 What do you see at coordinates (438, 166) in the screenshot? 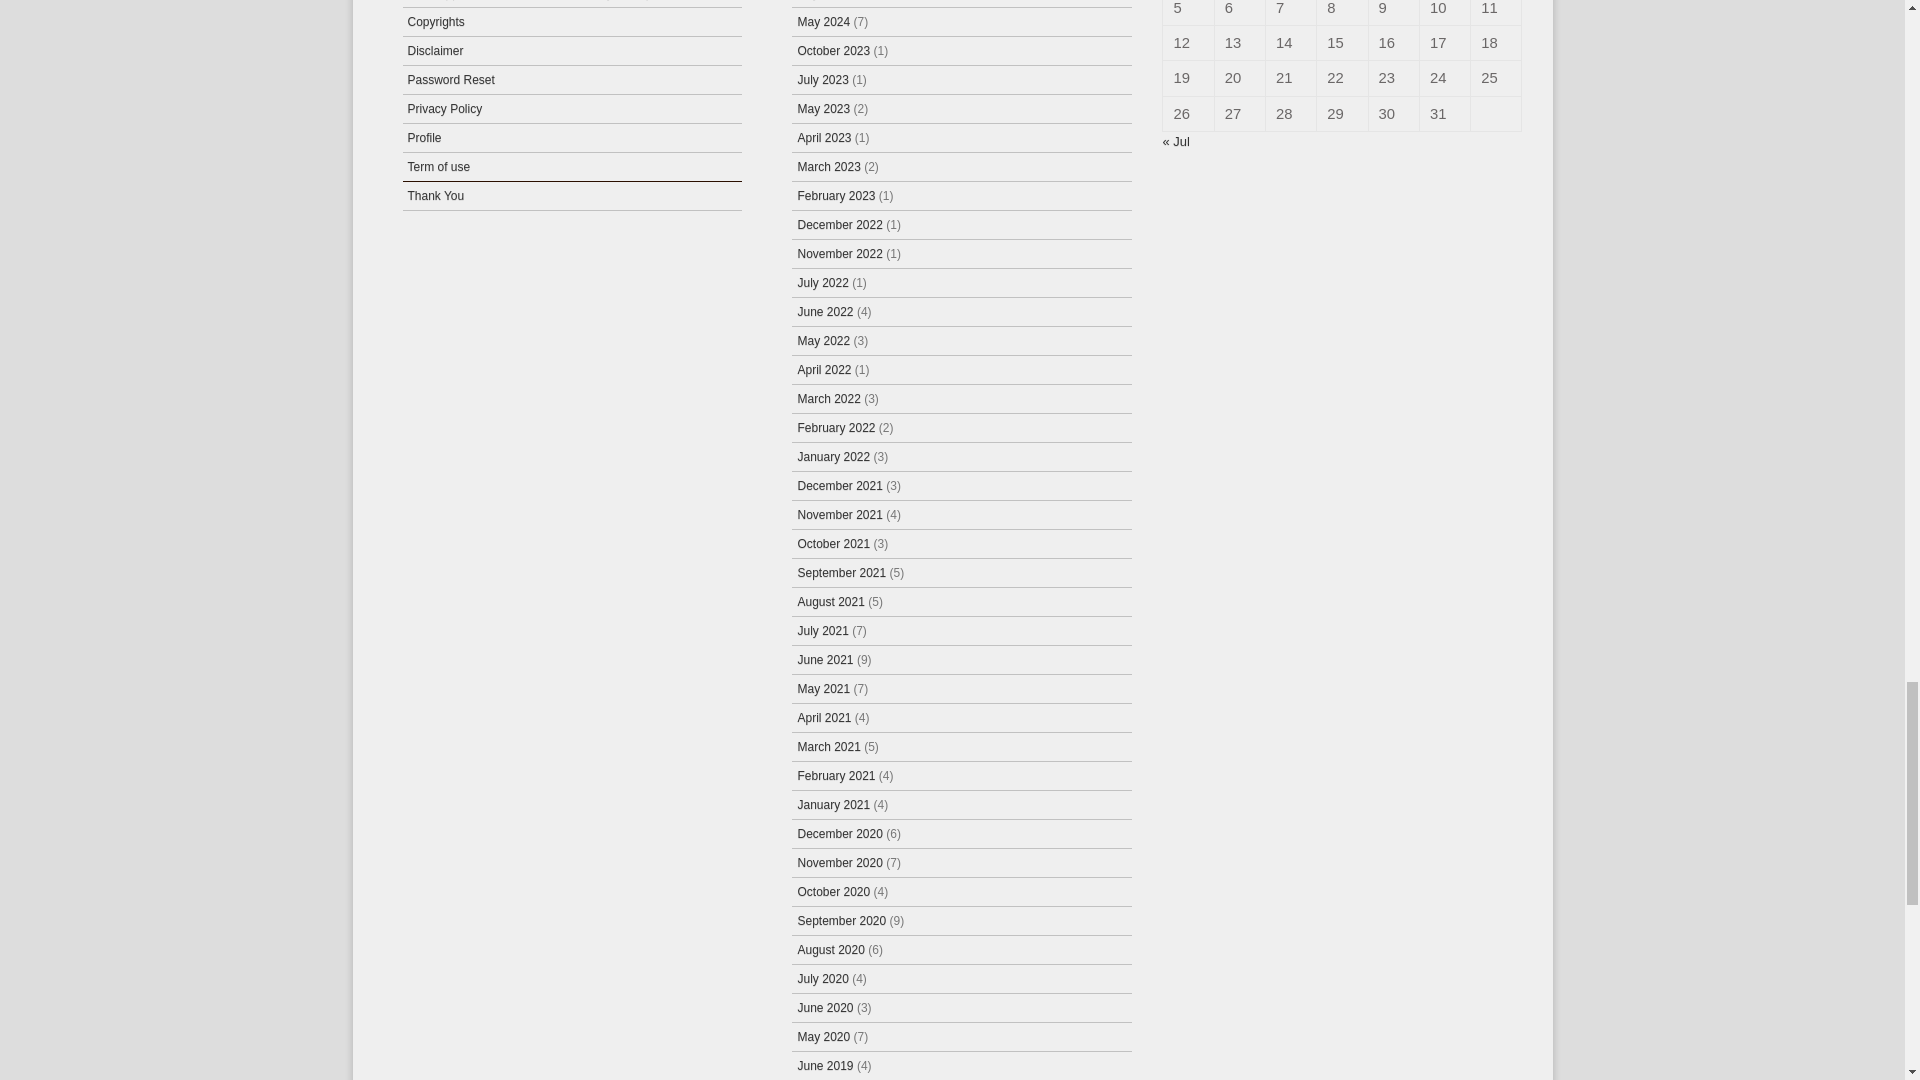
I see `Term of use` at bounding box center [438, 166].